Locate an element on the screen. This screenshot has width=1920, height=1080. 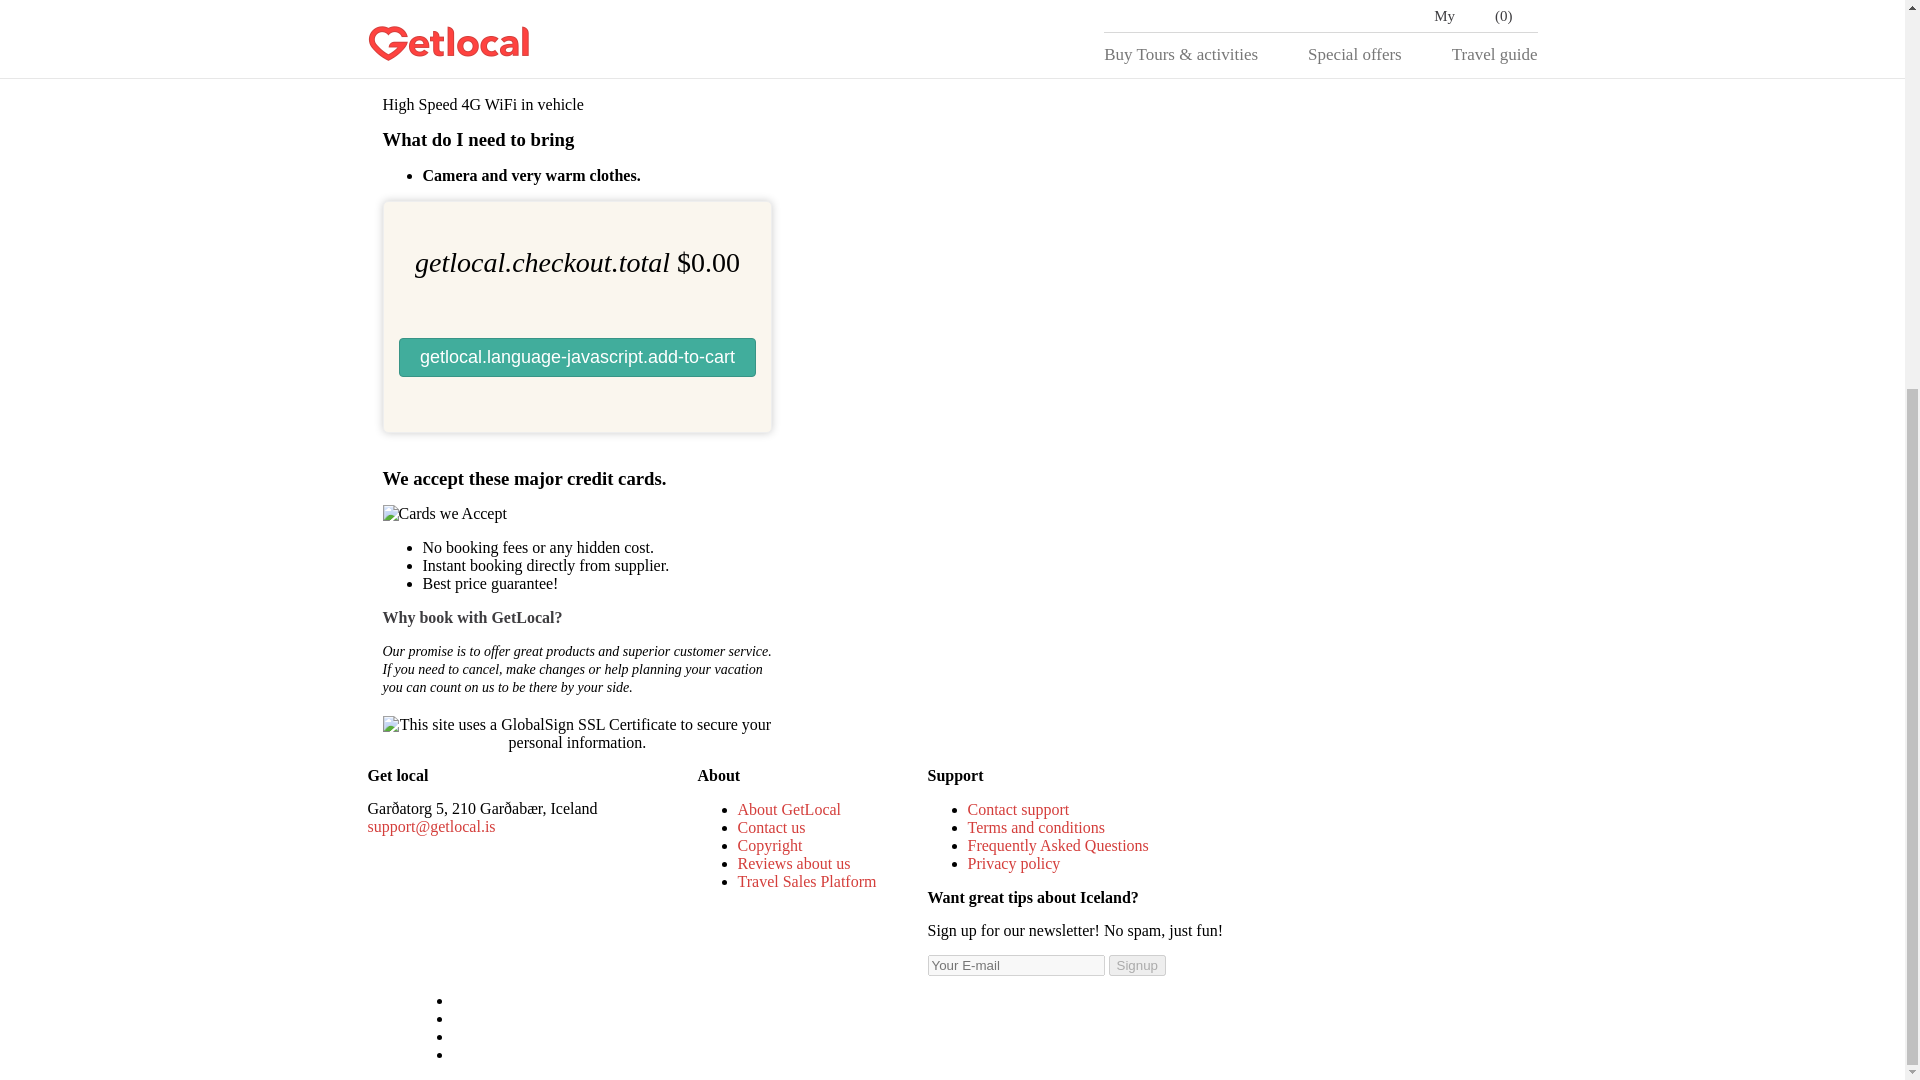
Reviews about us is located at coordinates (794, 863).